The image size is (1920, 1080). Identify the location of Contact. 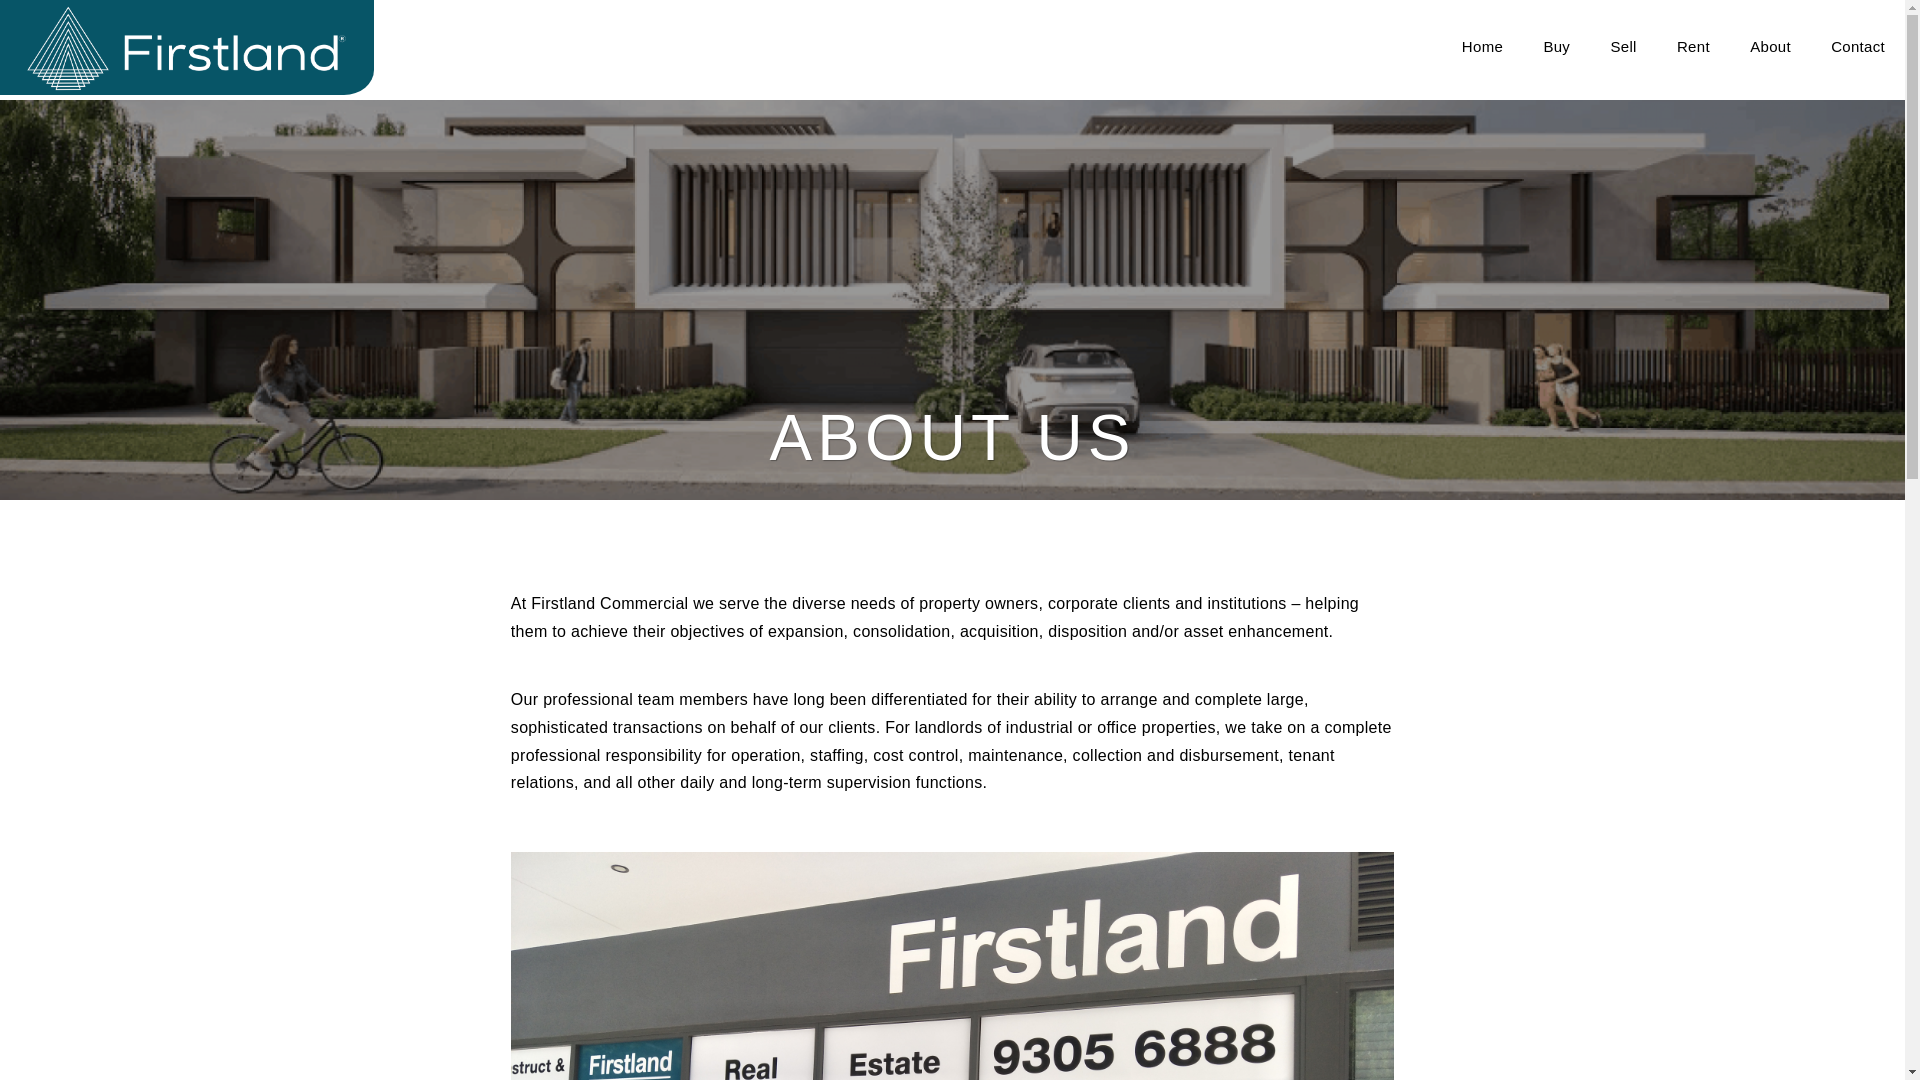
(1858, 47).